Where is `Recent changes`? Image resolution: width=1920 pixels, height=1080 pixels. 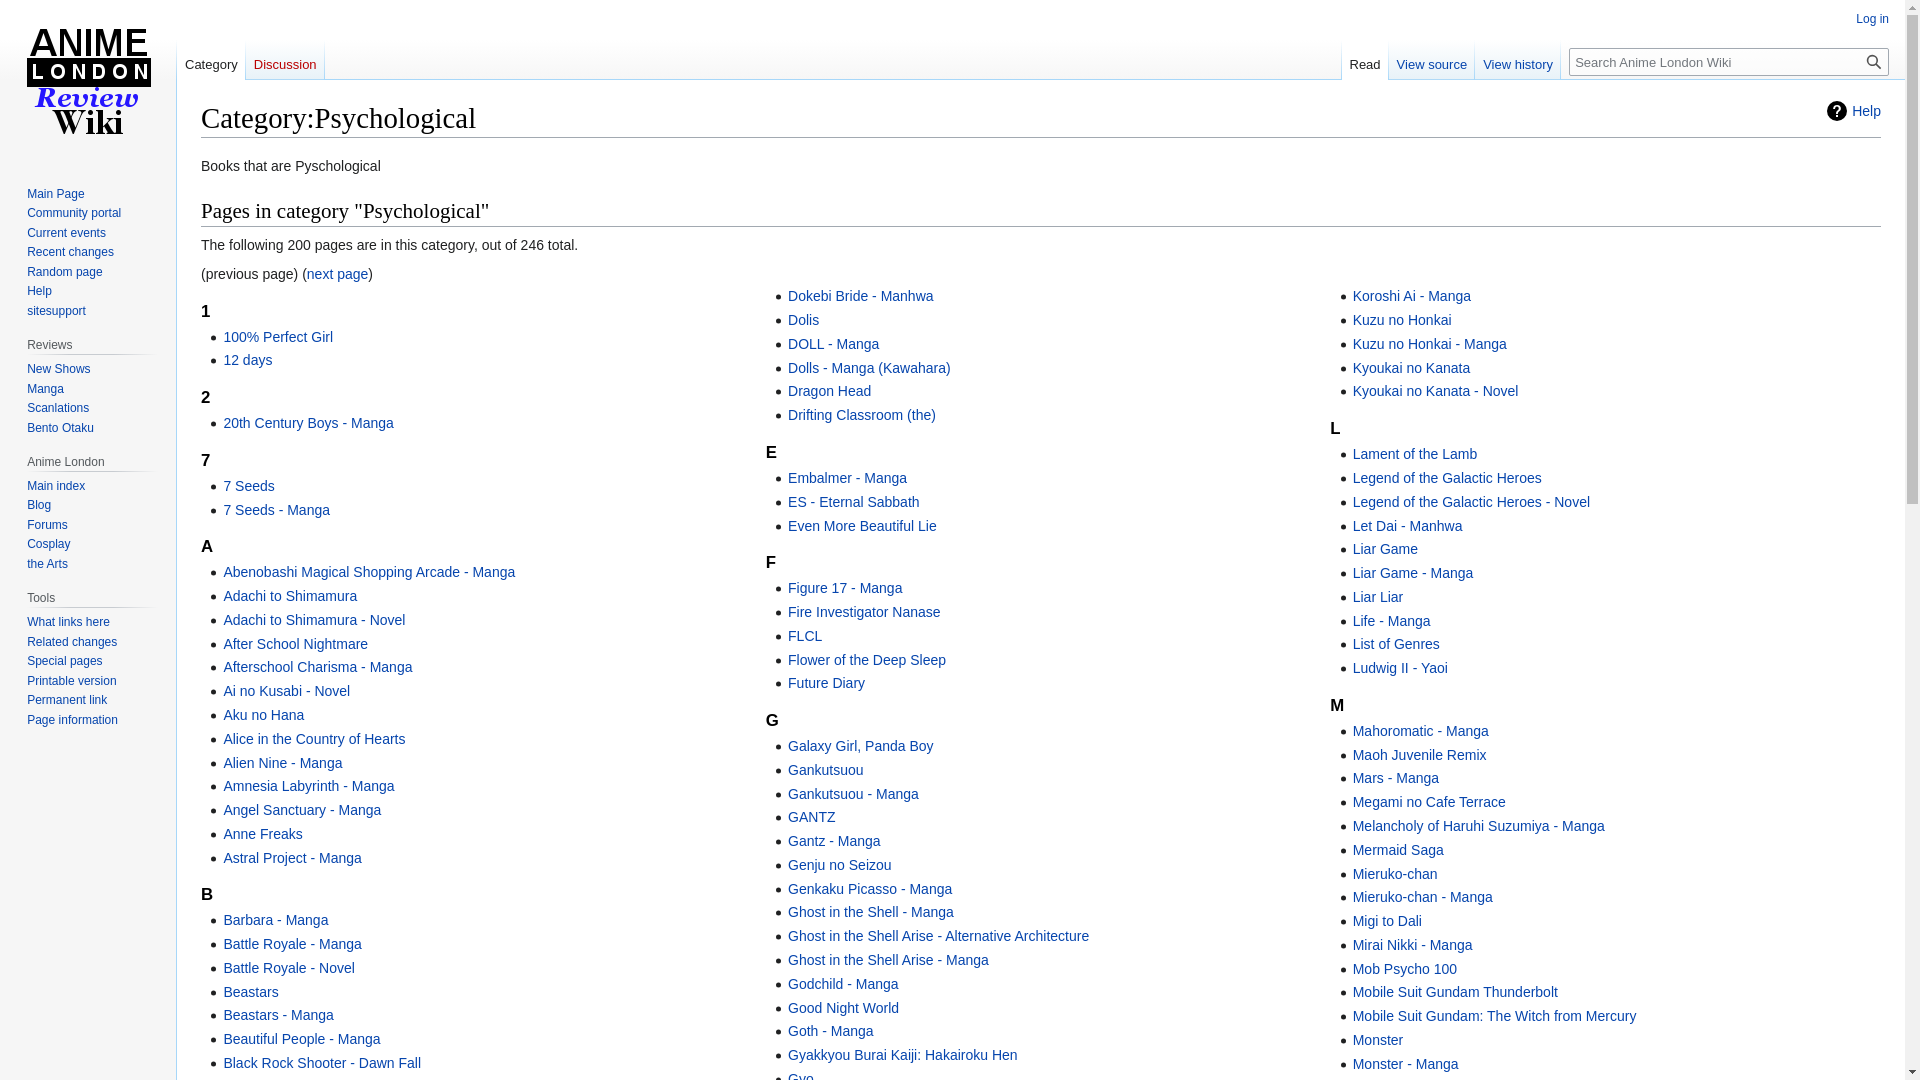 Recent changes is located at coordinates (70, 252).